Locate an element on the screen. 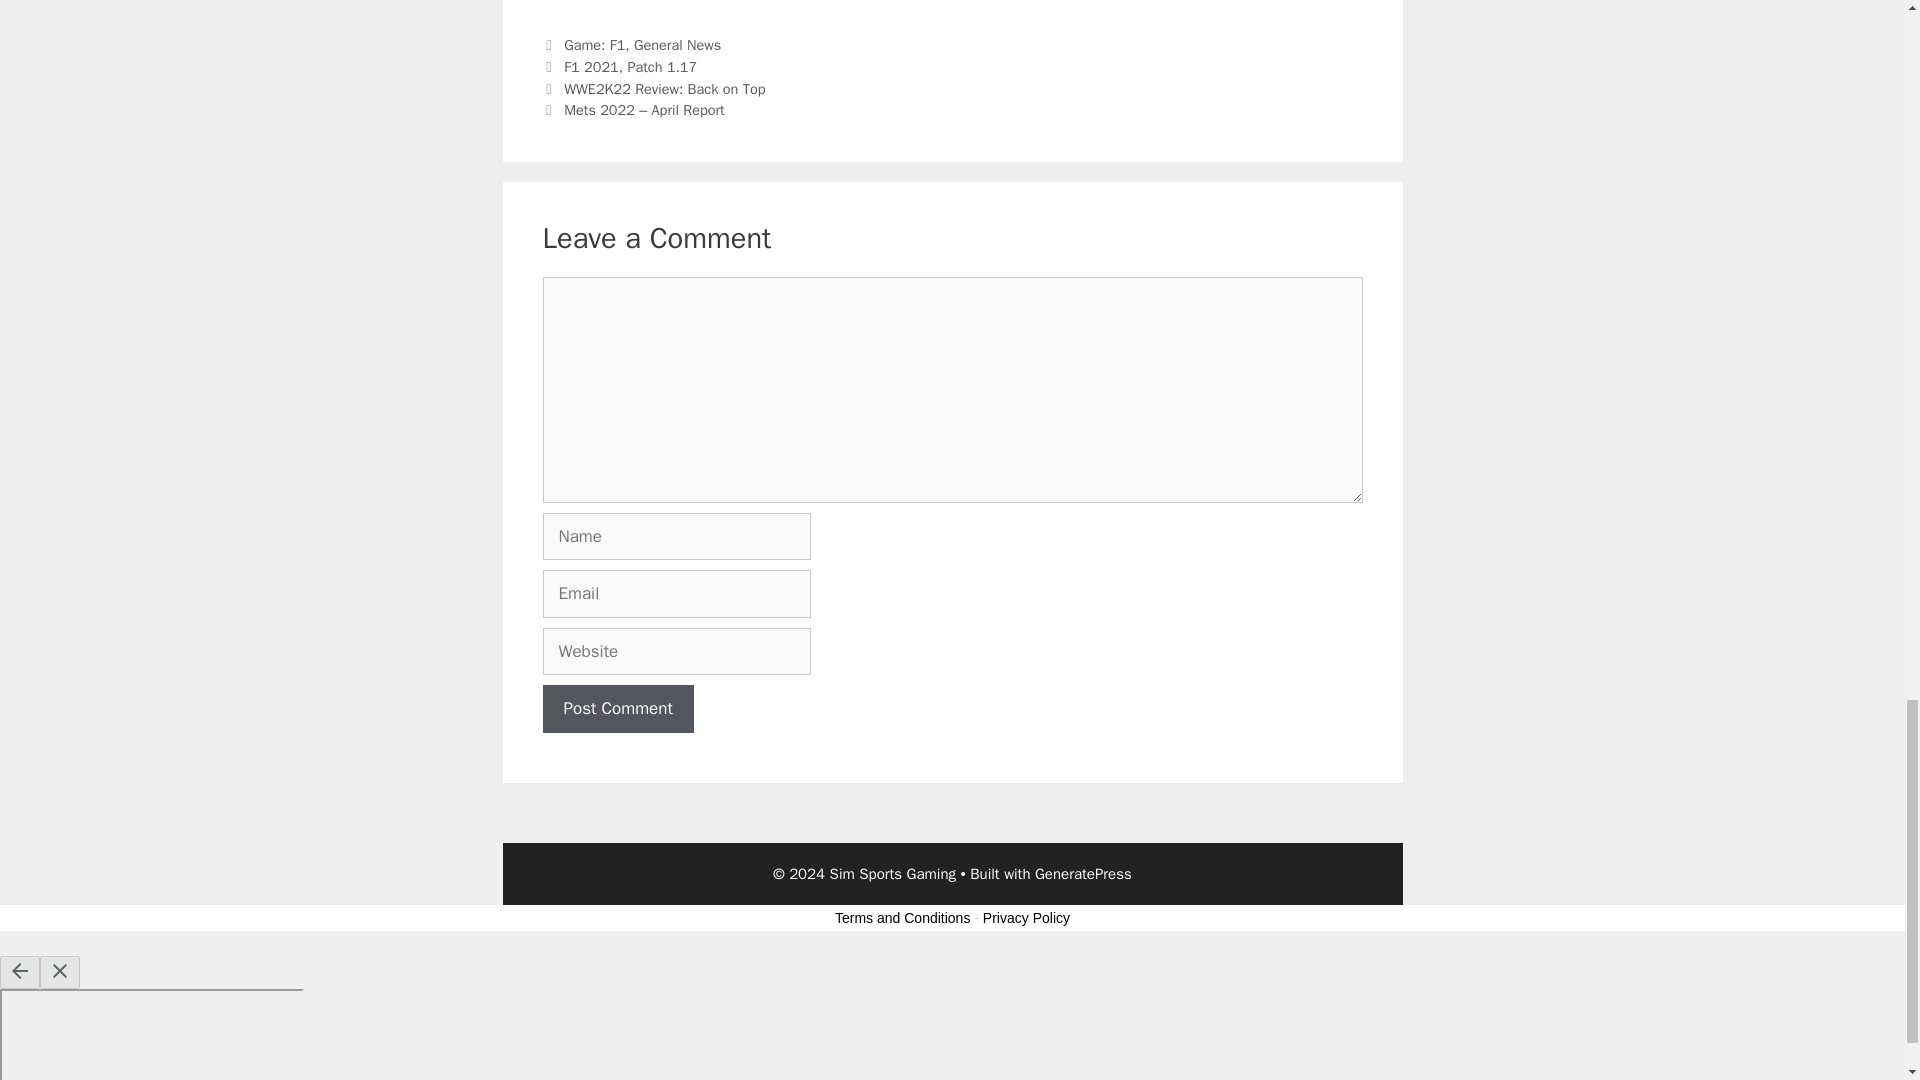 The image size is (1920, 1080). F1 2021 is located at coordinates (591, 66).